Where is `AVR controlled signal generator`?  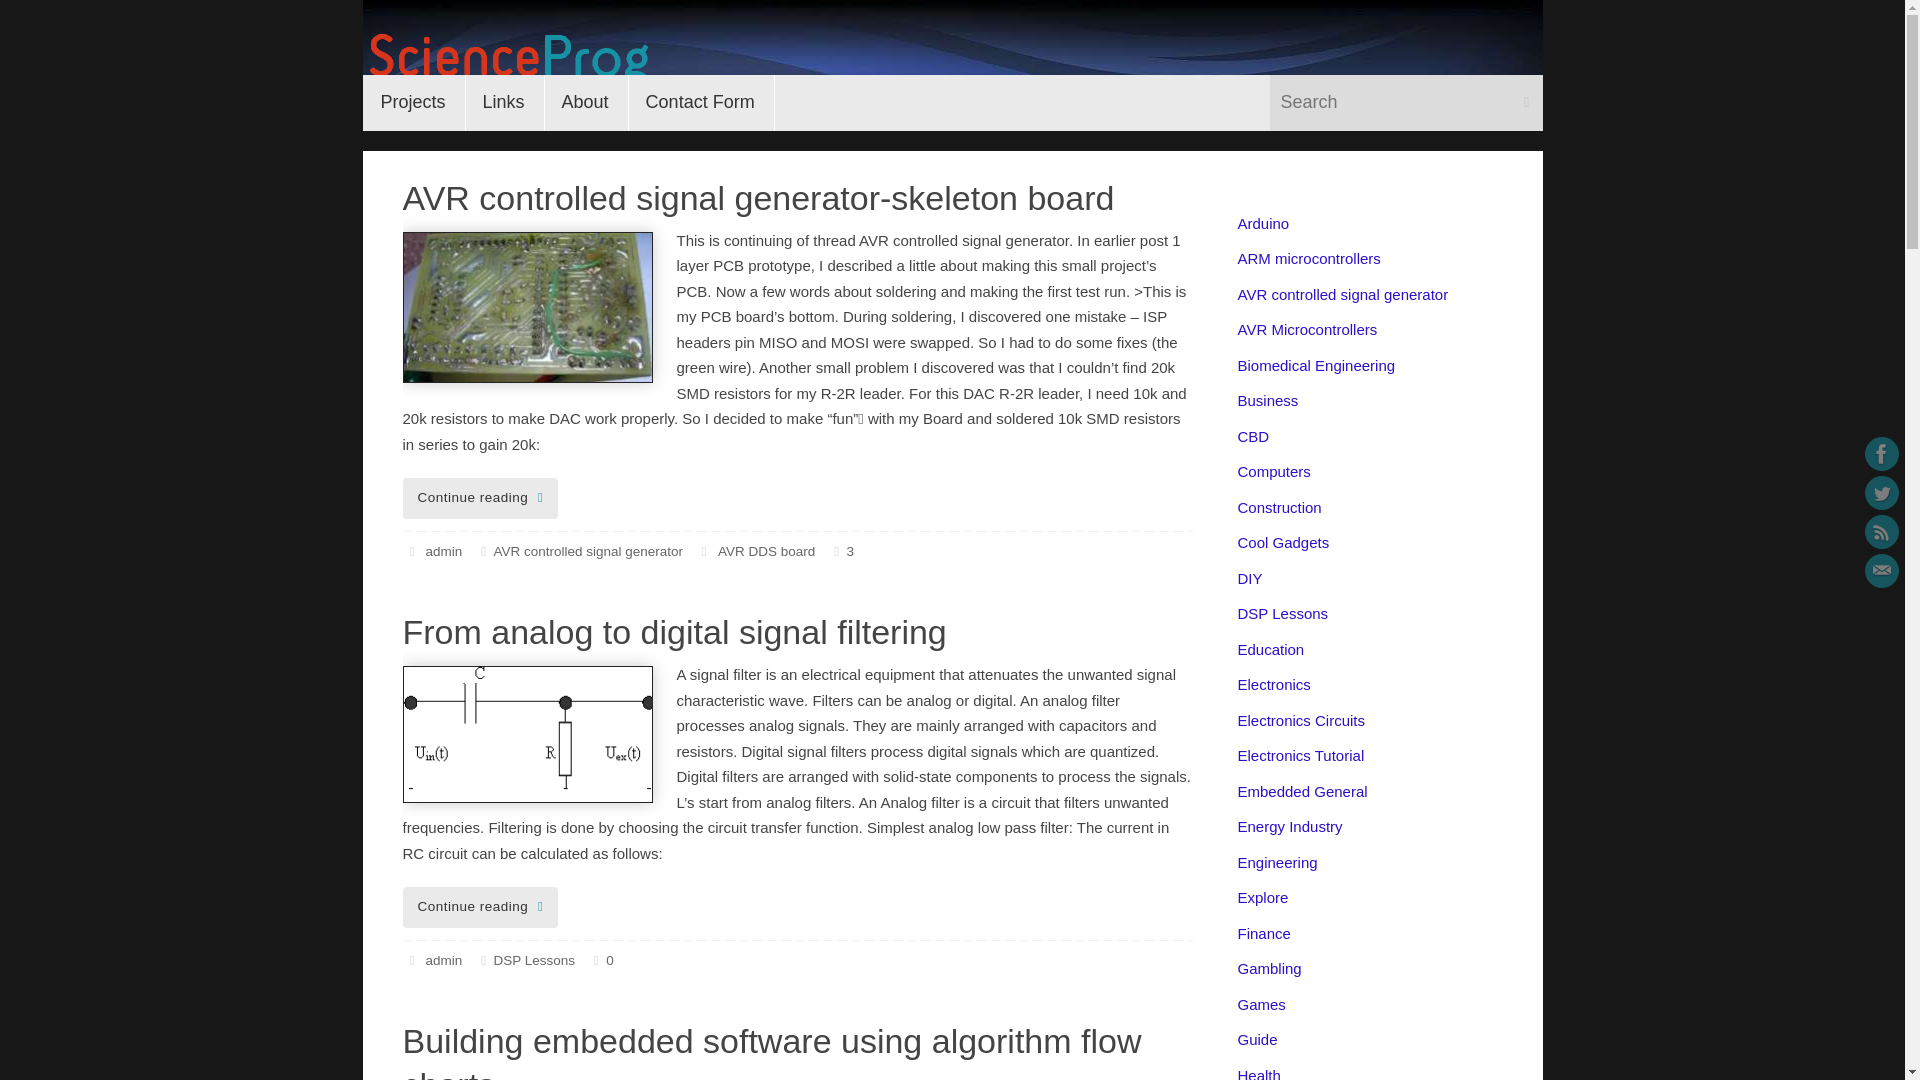
AVR controlled signal generator is located at coordinates (588, 552).